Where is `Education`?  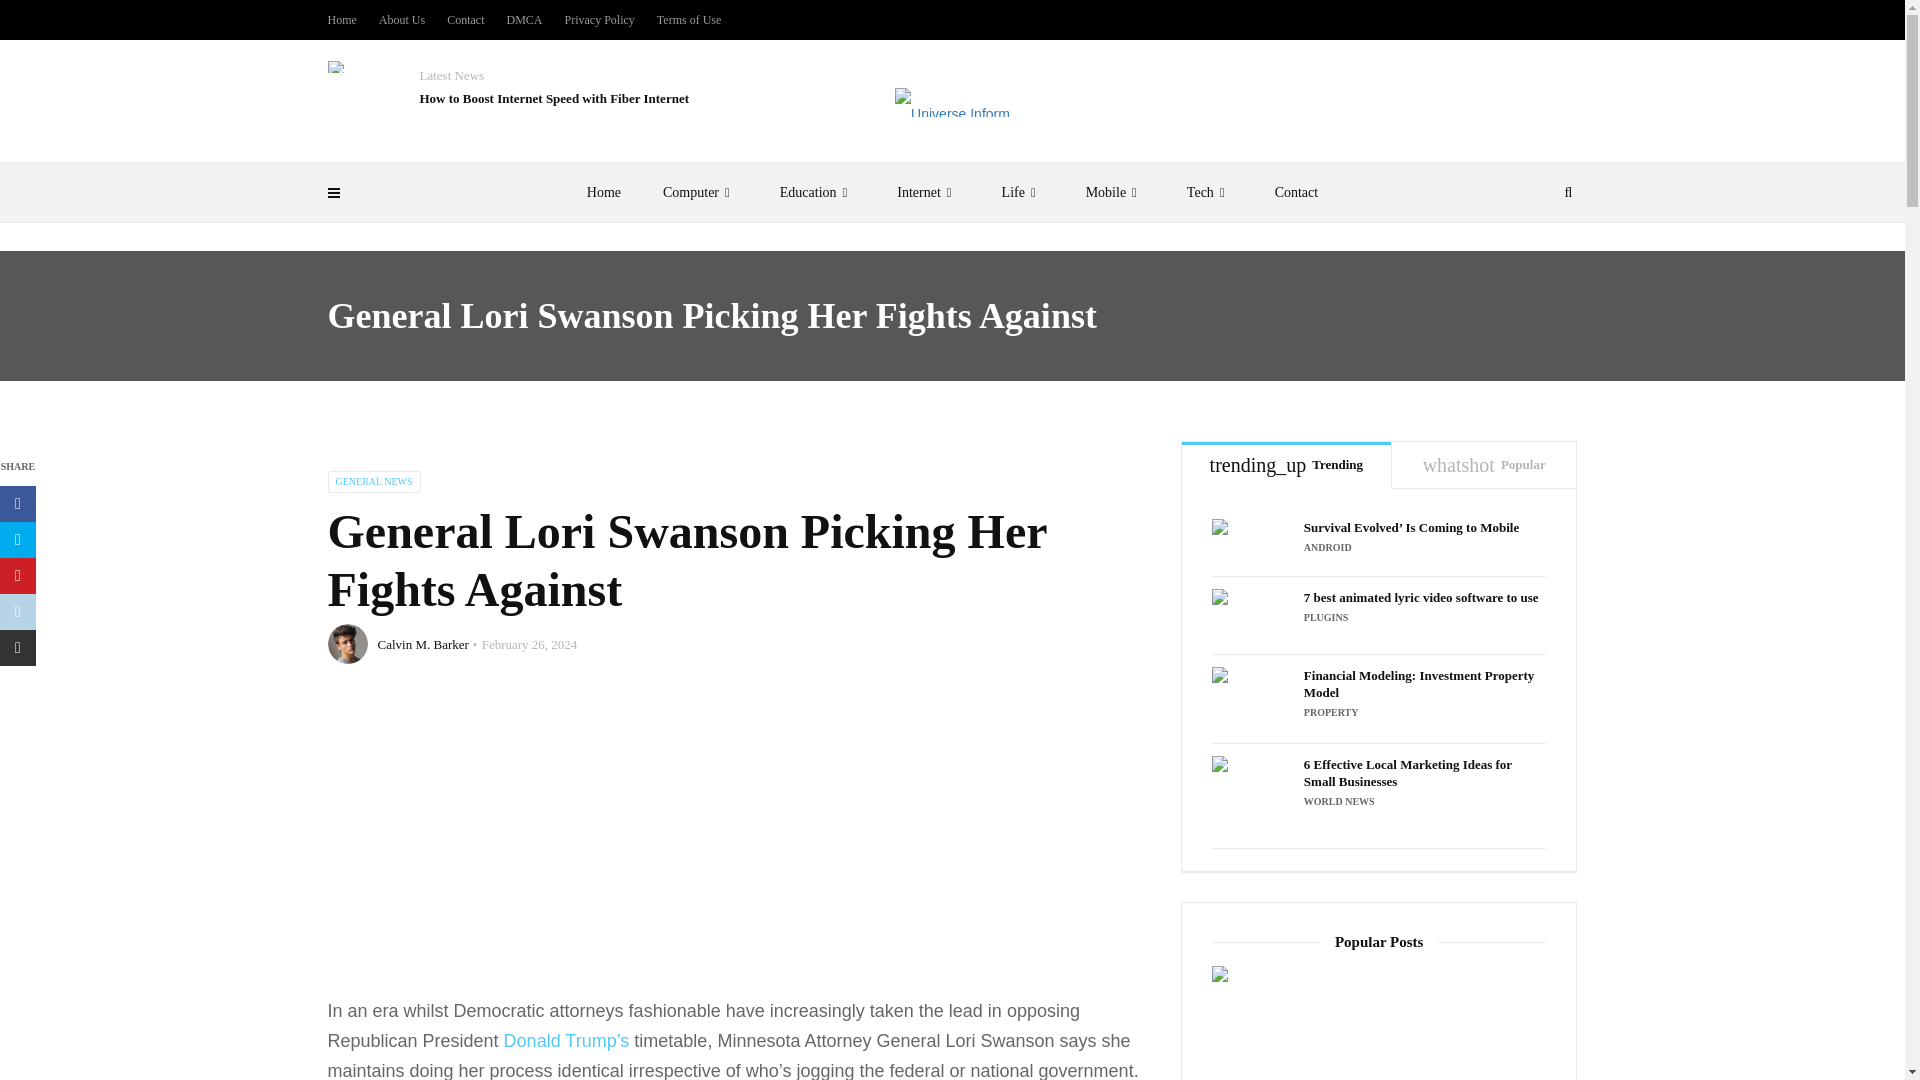 Education is located at coordinates (818, 192).